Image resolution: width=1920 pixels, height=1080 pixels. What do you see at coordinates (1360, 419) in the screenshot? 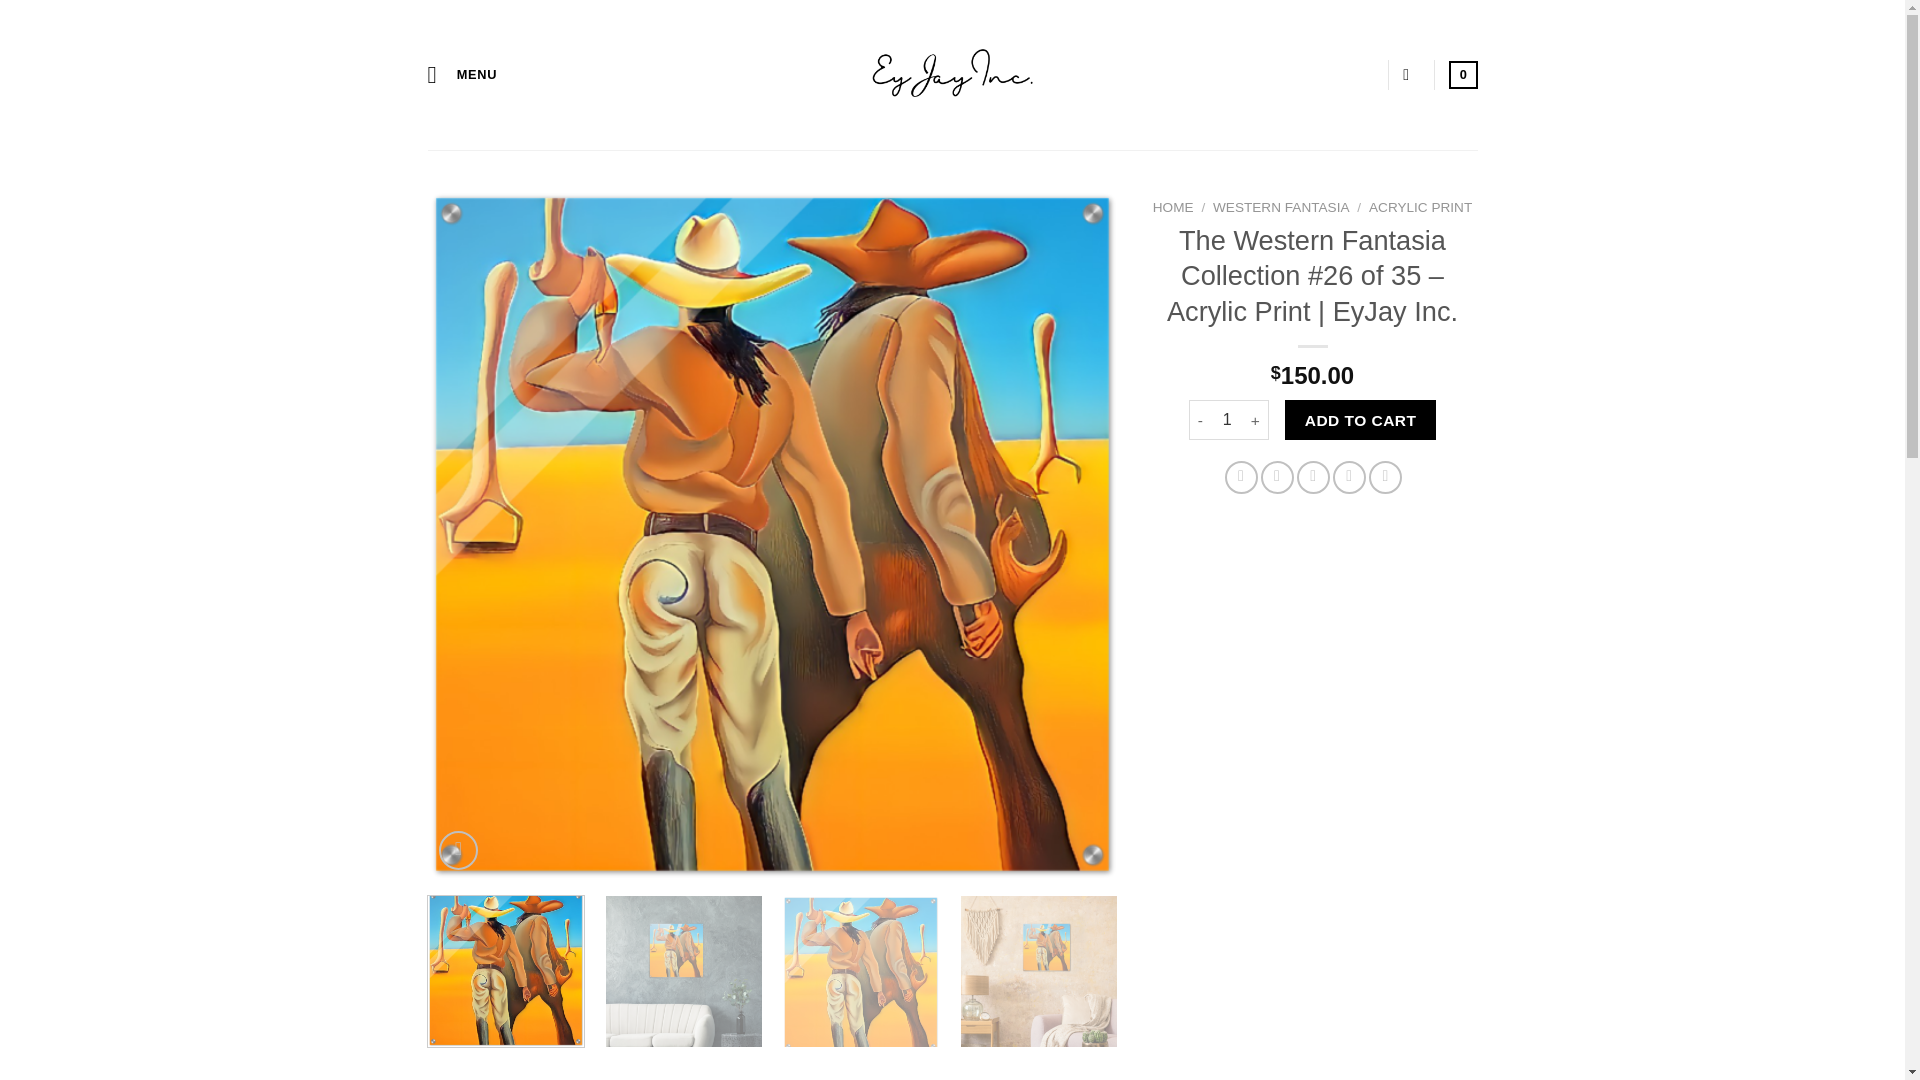
I see `ADD TO CART` at bounding box center [1360, 419].